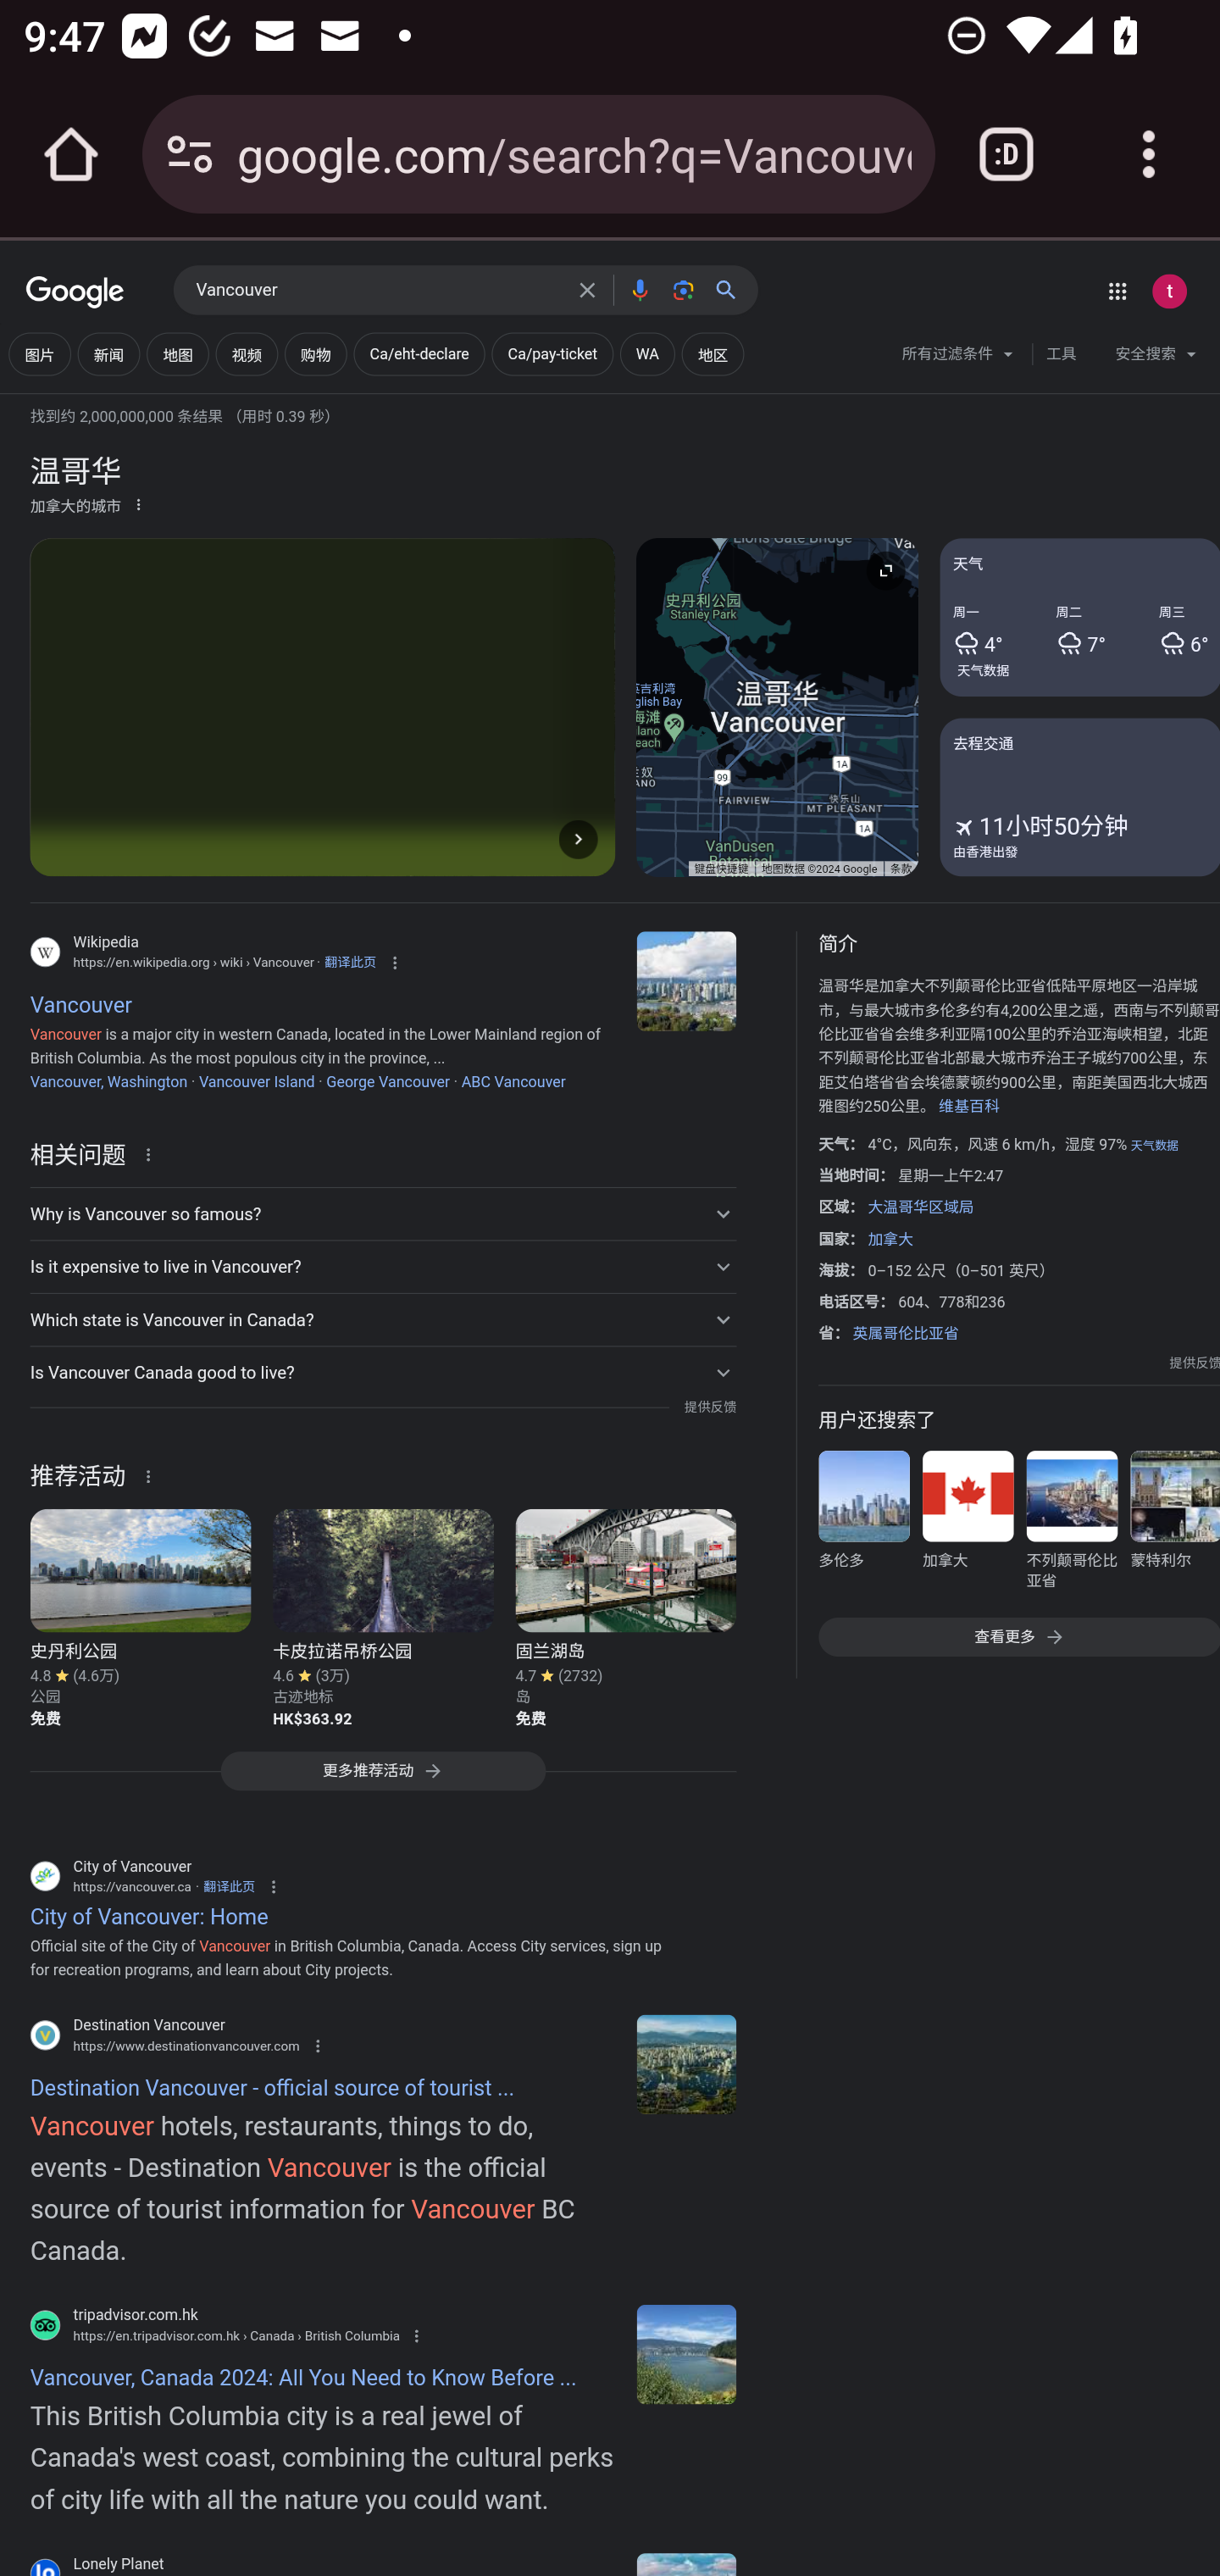  What do you see at coordinates (885, 569) in the screenshot?
I see `展开地图` at bounding box center [885, 569].